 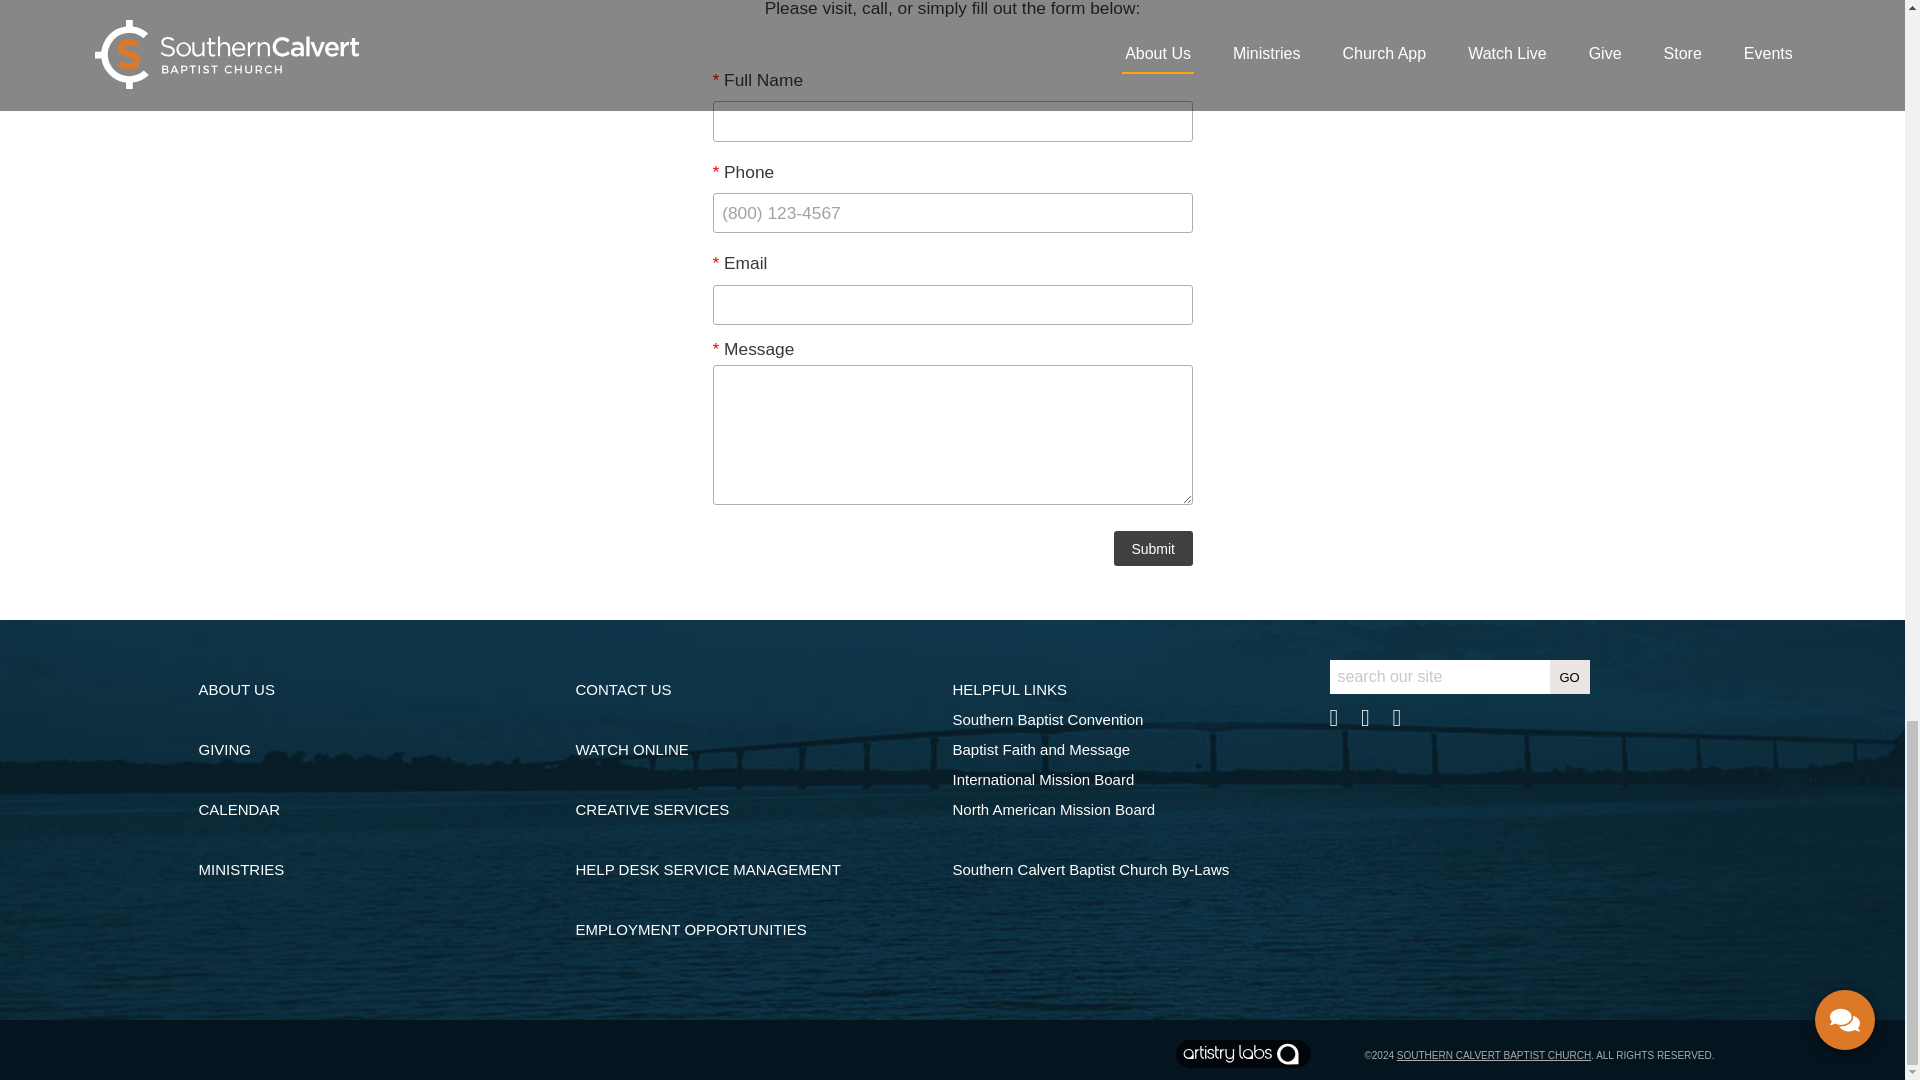 What do you see at coordinates (238, 809) in the screenshot?
I see `CALENDAR` at bounding box center [238, 809].